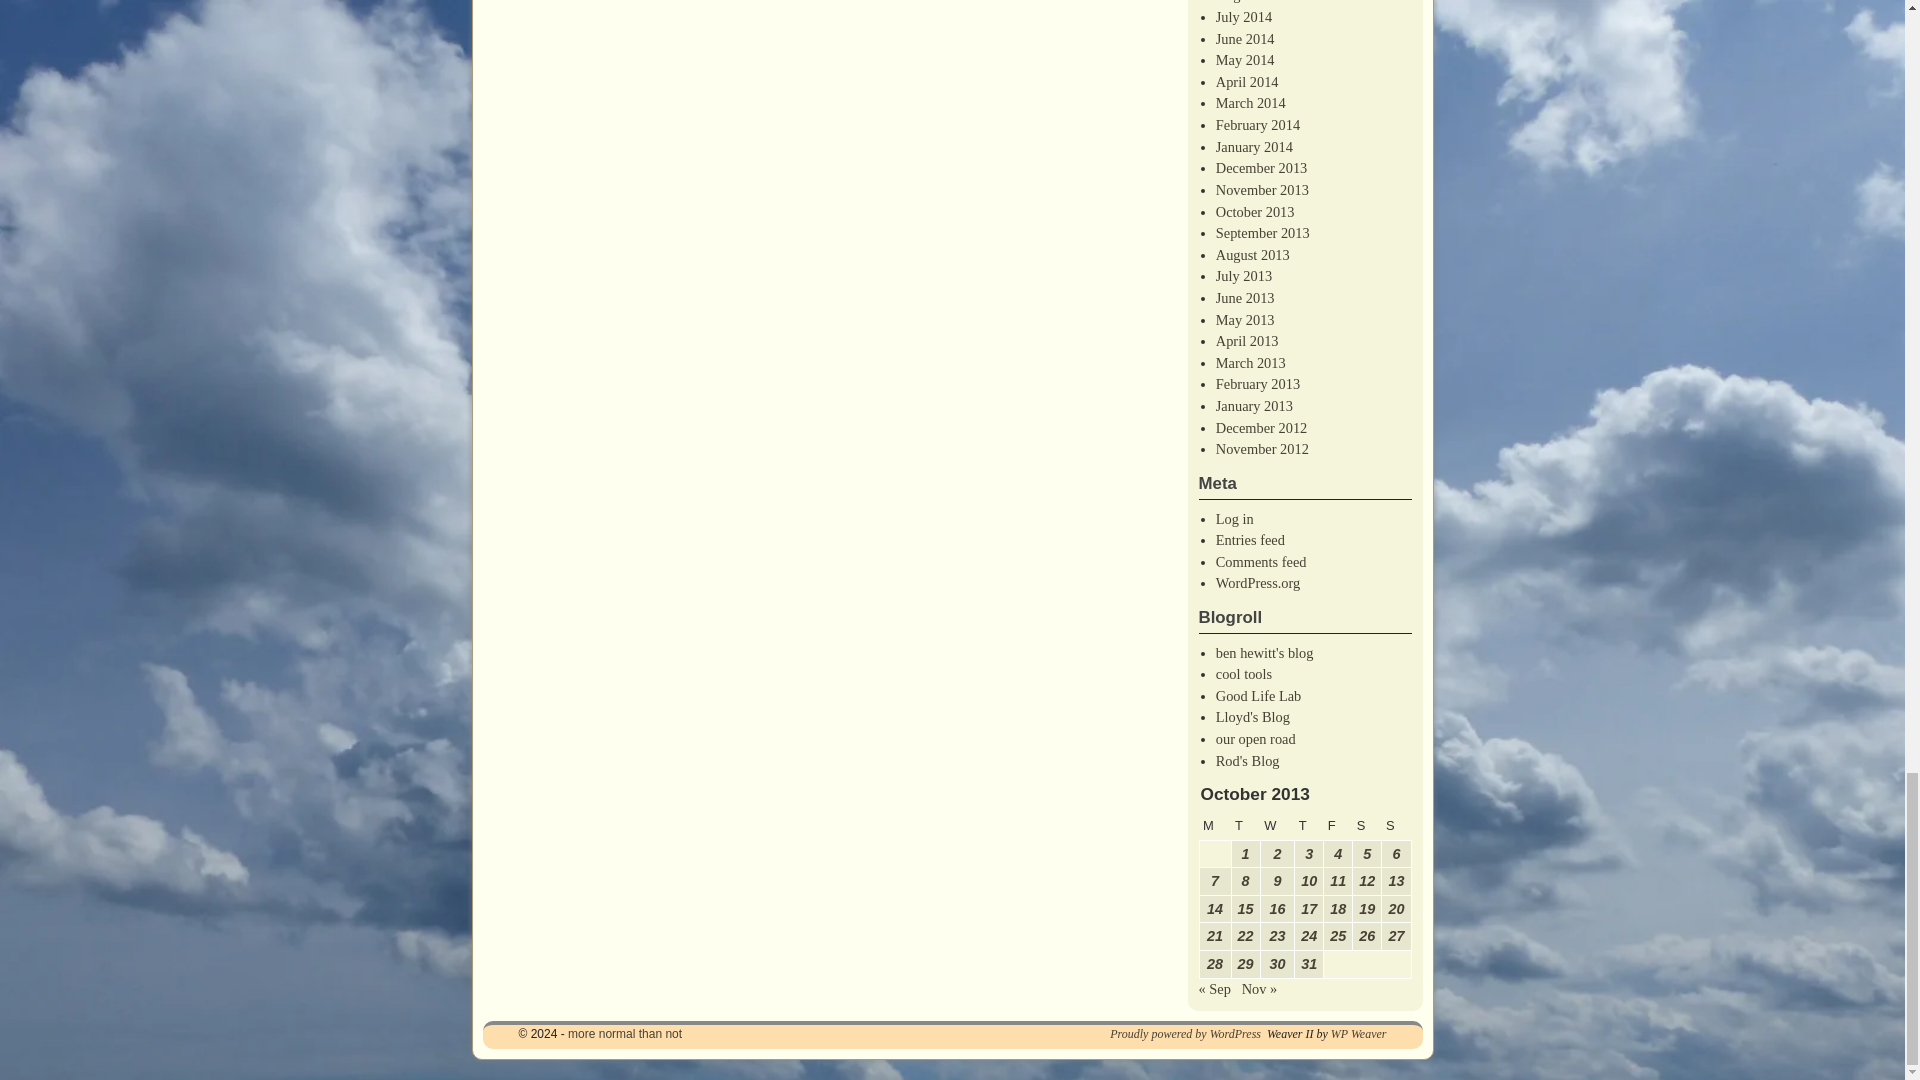 This screenshot has width=1920, height=1080. I want to click on Monday, so click(1214, 826).